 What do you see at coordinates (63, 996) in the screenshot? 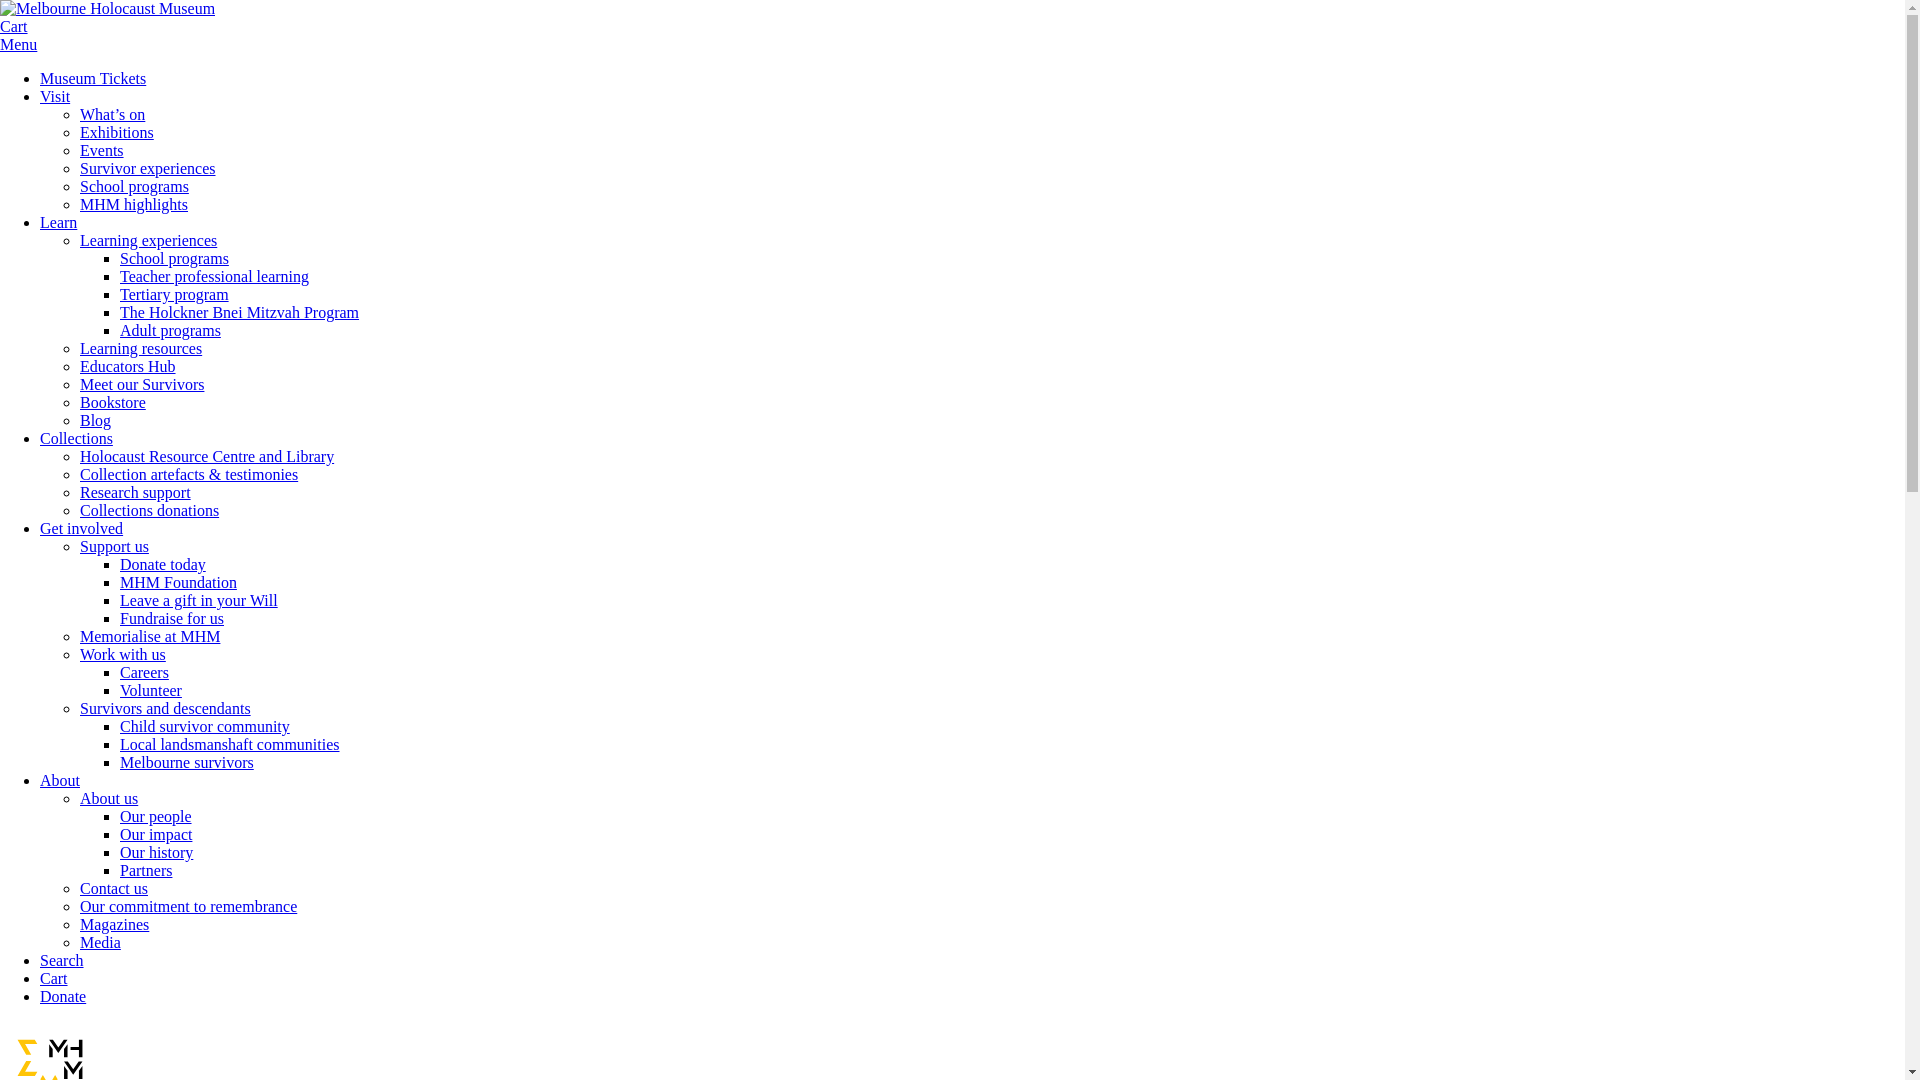
I see `Donate` at bounding box center [63, 996].